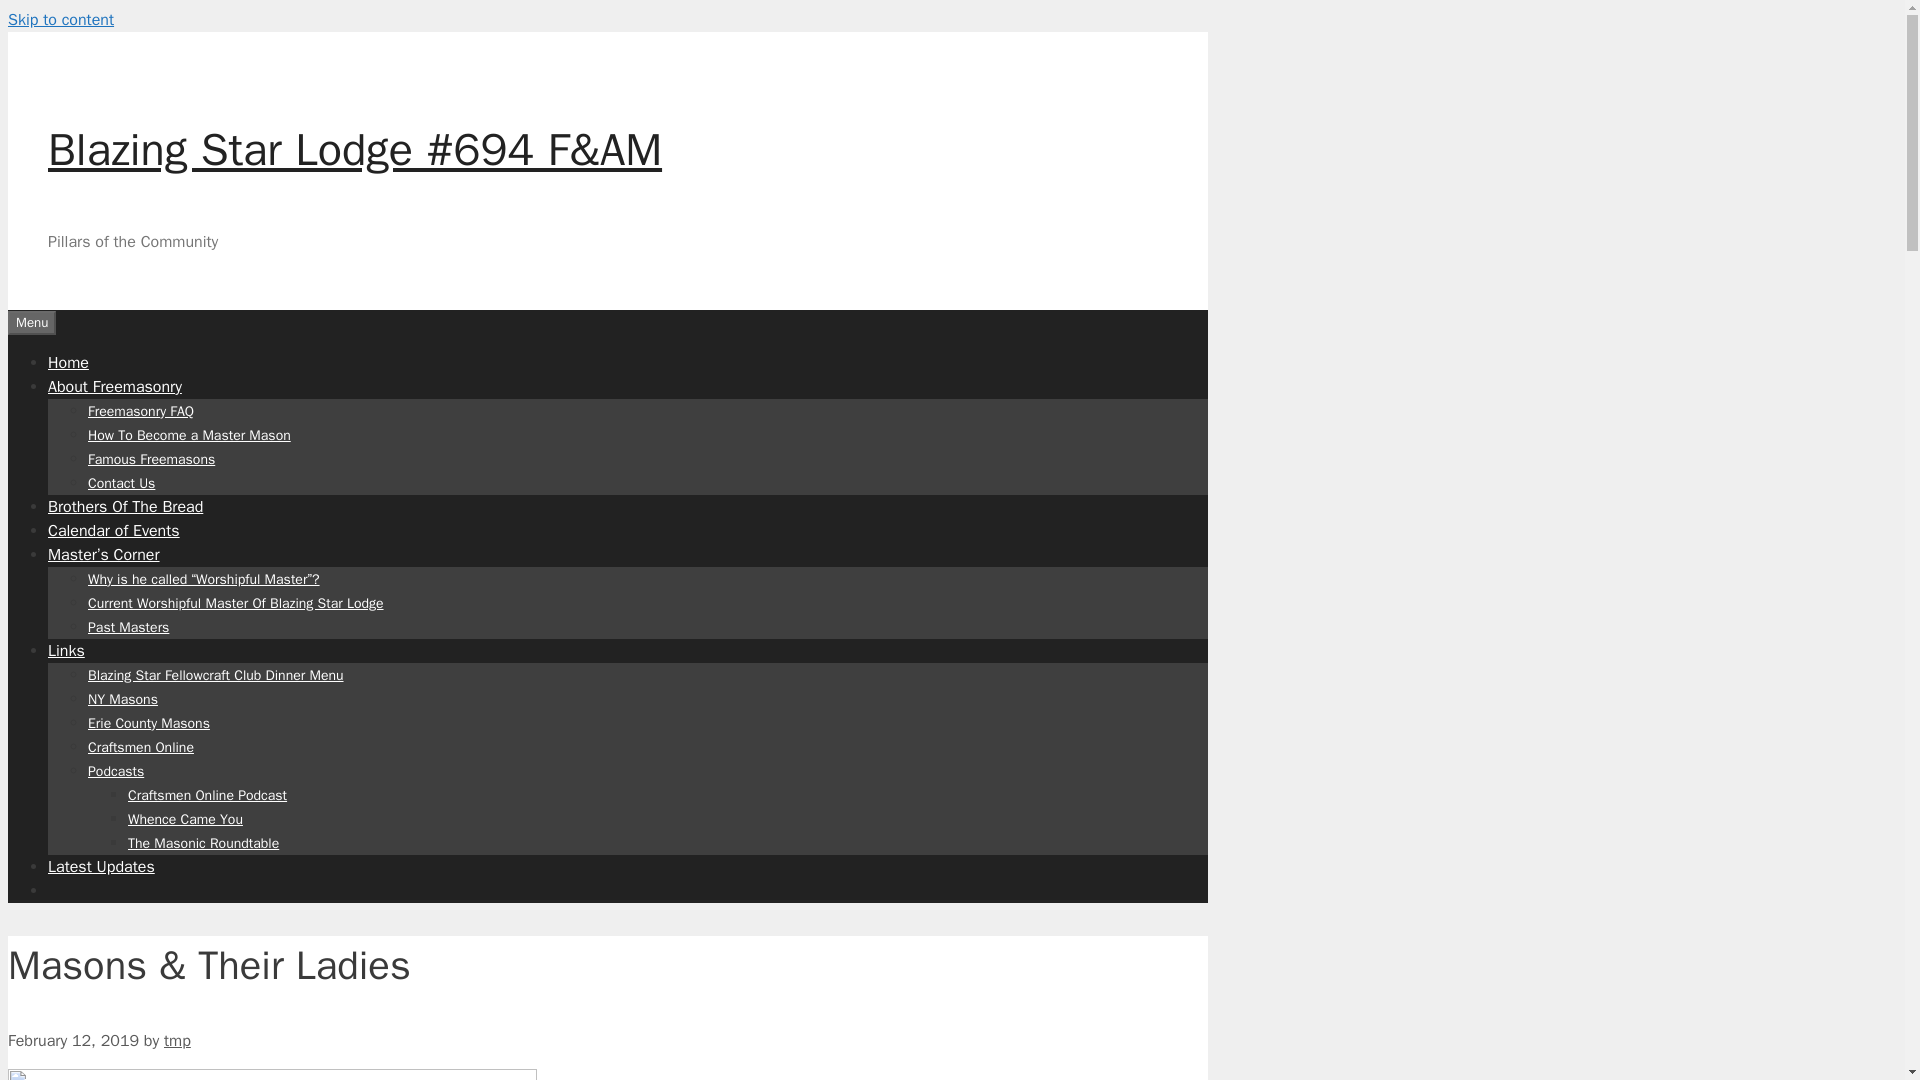  Describe the element at coordinates (114, 530) in the screenshot. I see `Calendar of Events` at that location.